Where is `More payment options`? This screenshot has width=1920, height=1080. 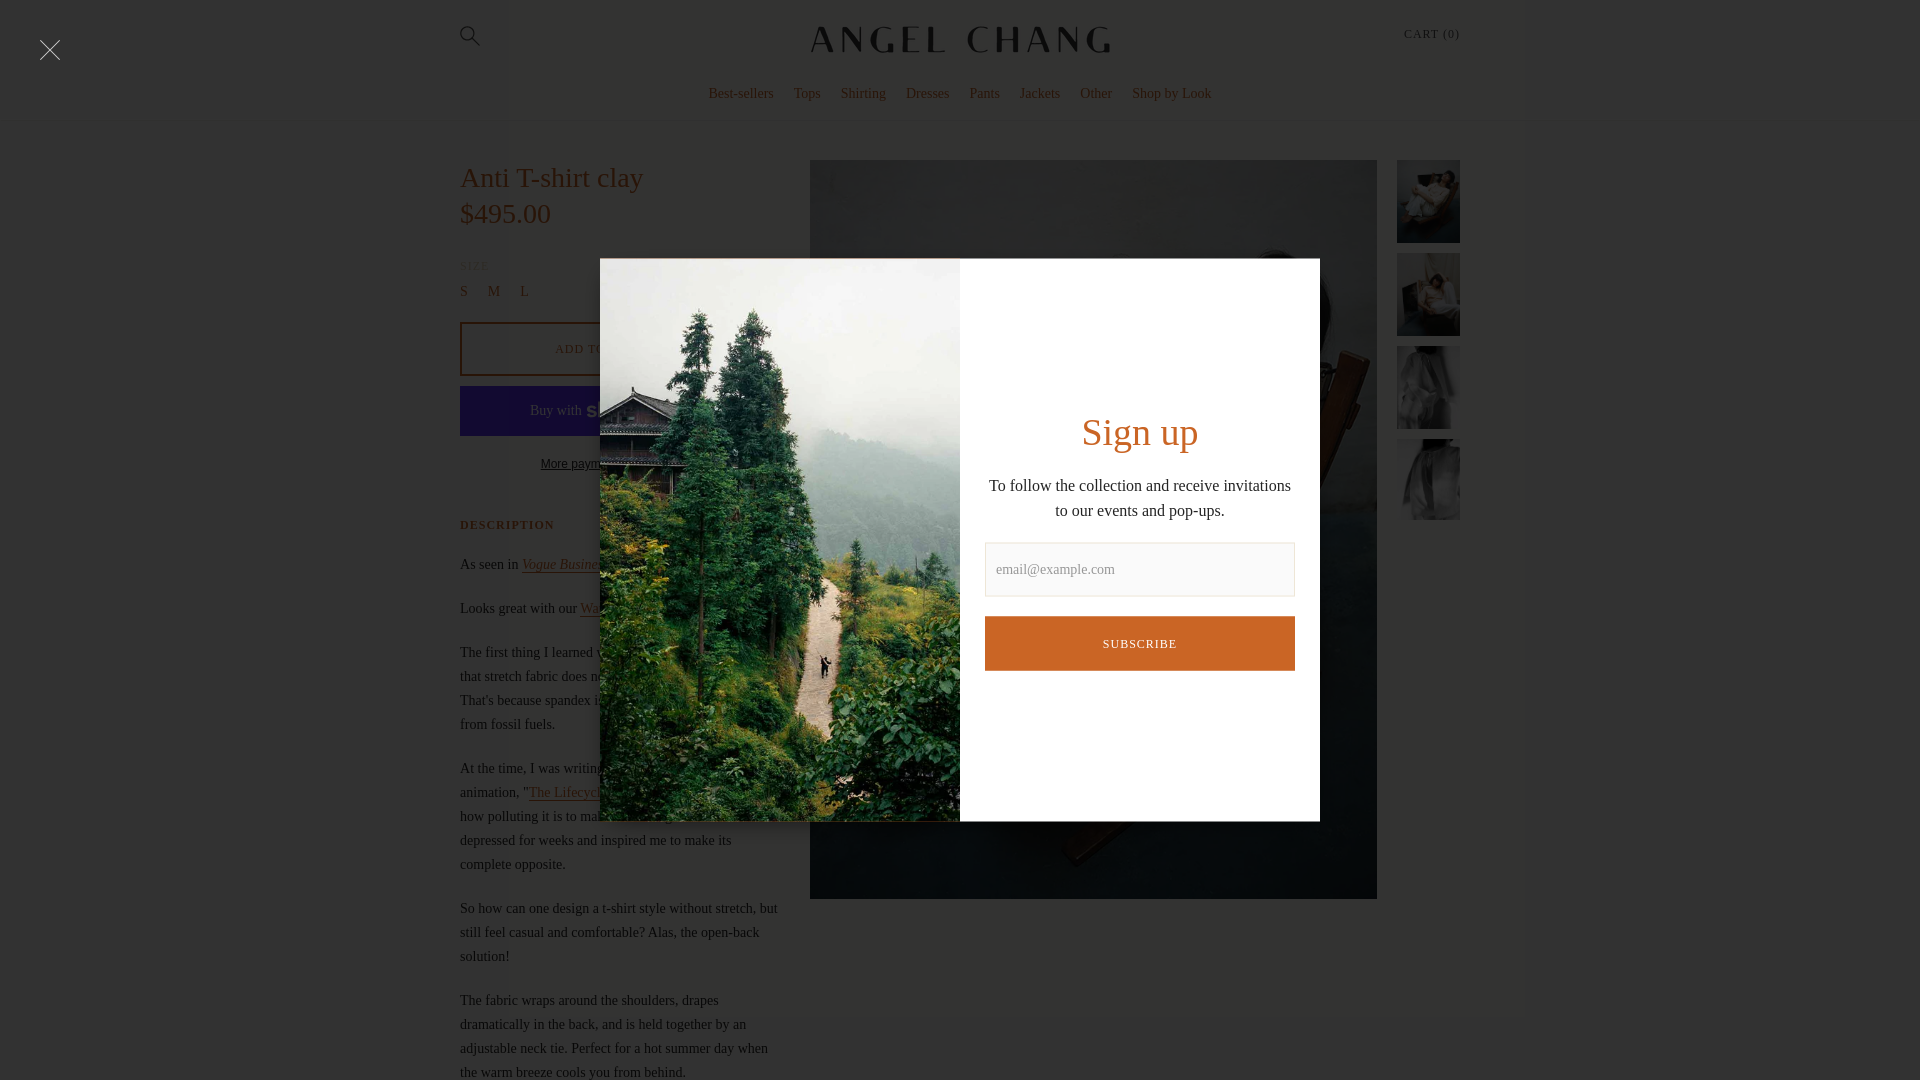 More payment options is located at coordinates (600, 463).